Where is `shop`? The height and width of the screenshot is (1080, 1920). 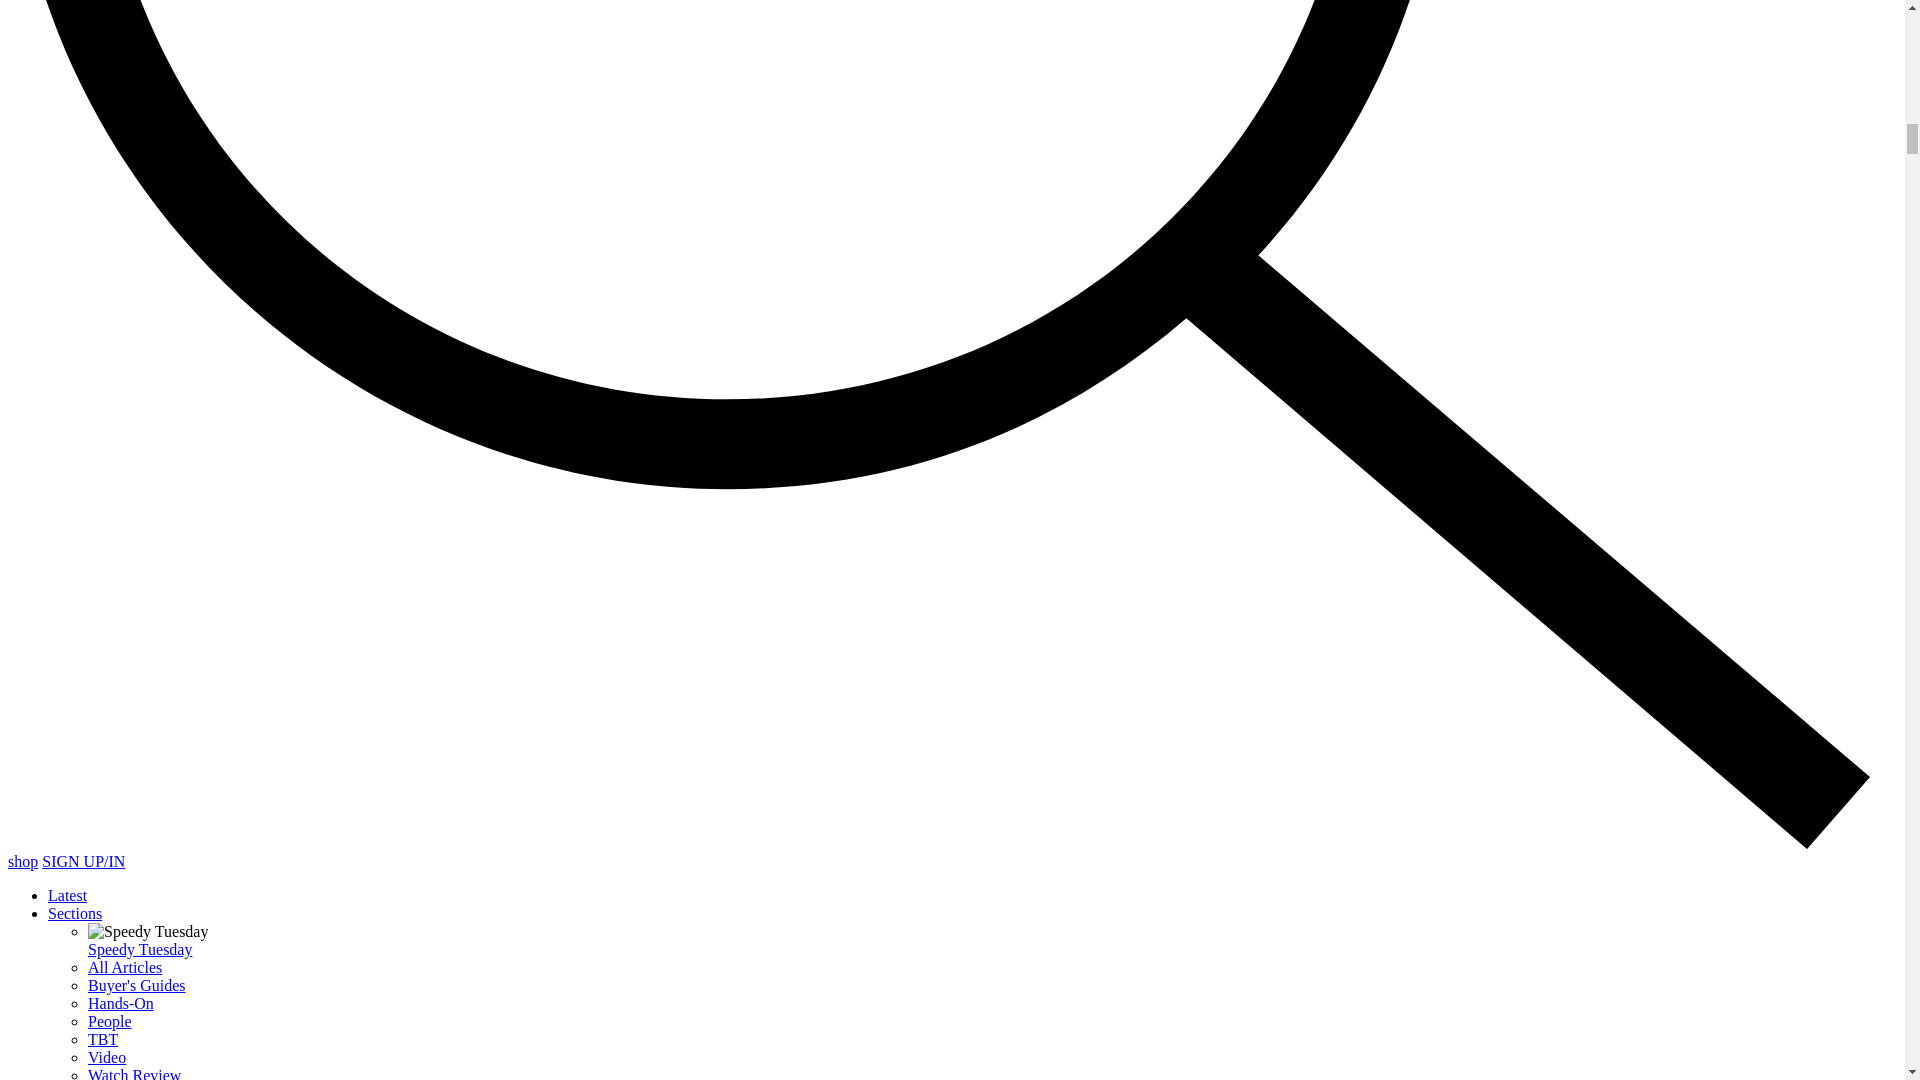 shop is located at coordinates (22, 862).